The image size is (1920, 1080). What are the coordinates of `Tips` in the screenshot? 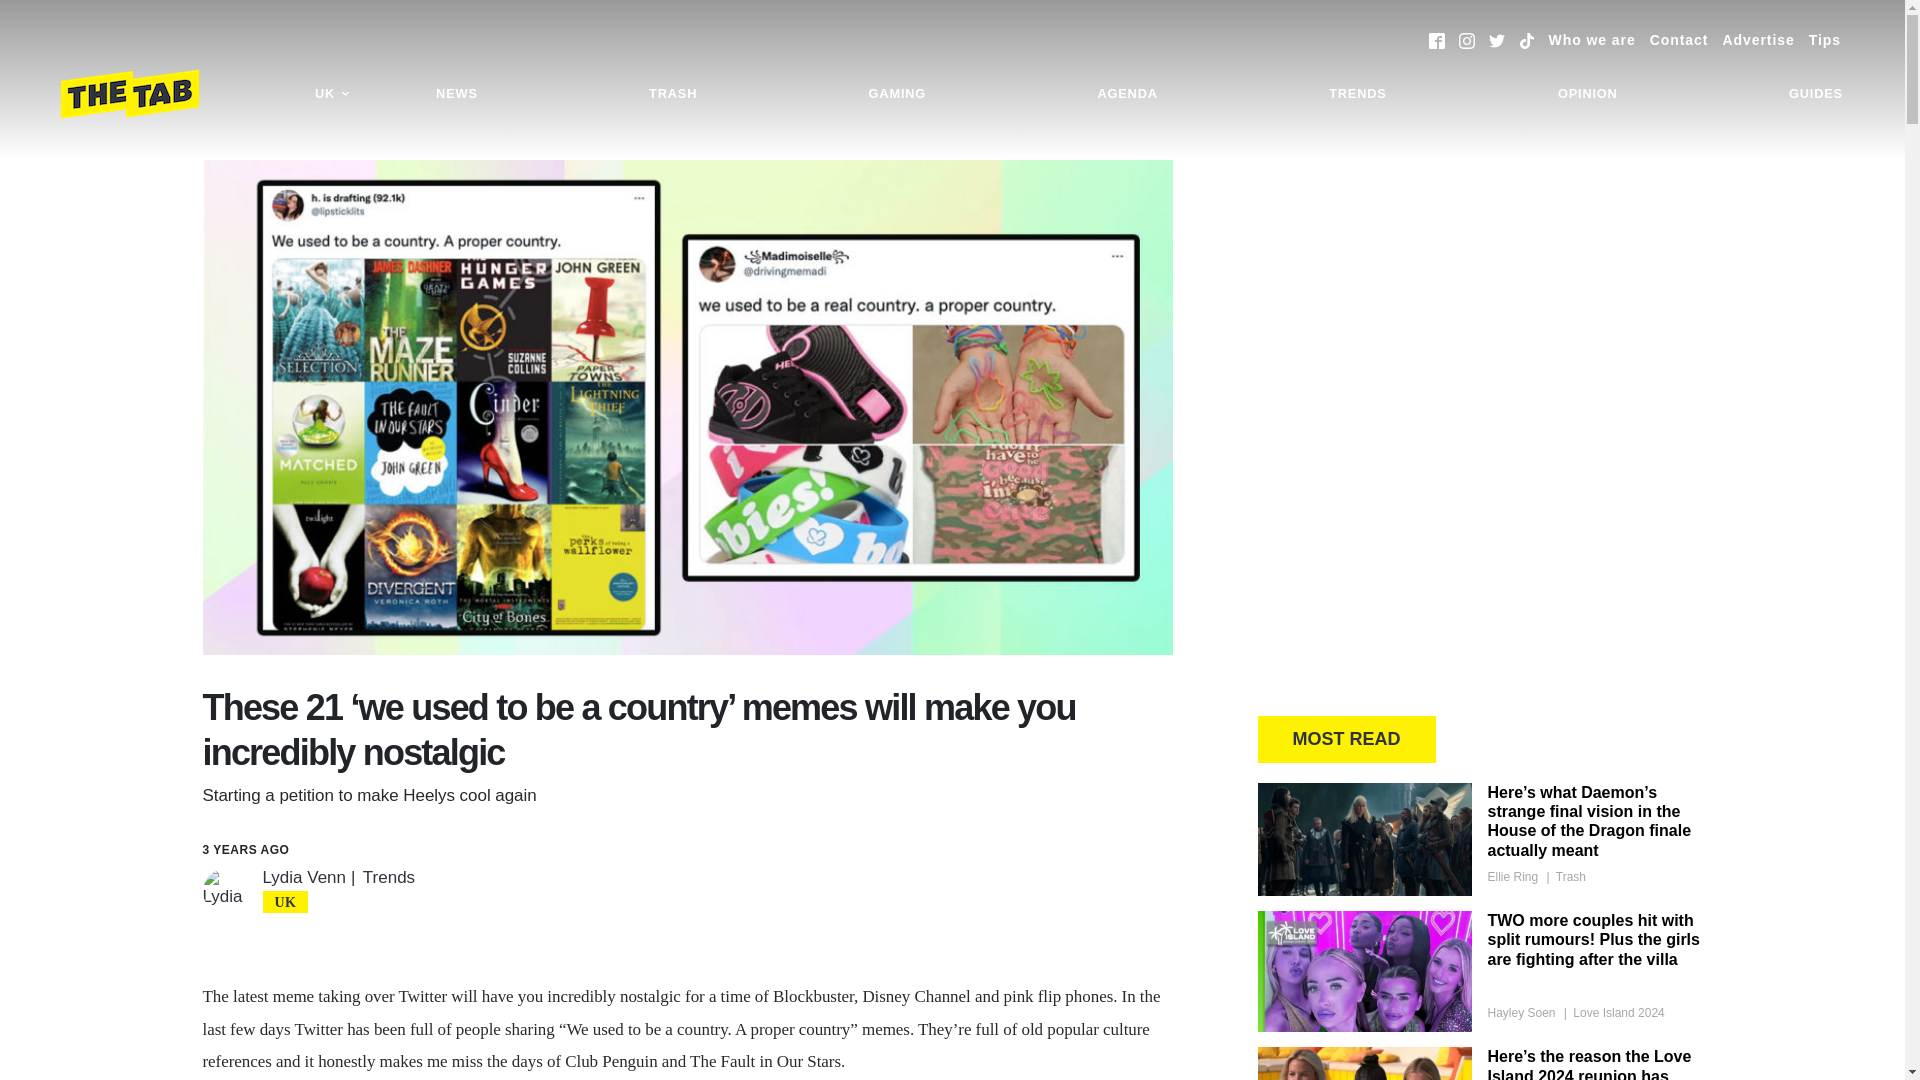 It's located at (1824, 40).